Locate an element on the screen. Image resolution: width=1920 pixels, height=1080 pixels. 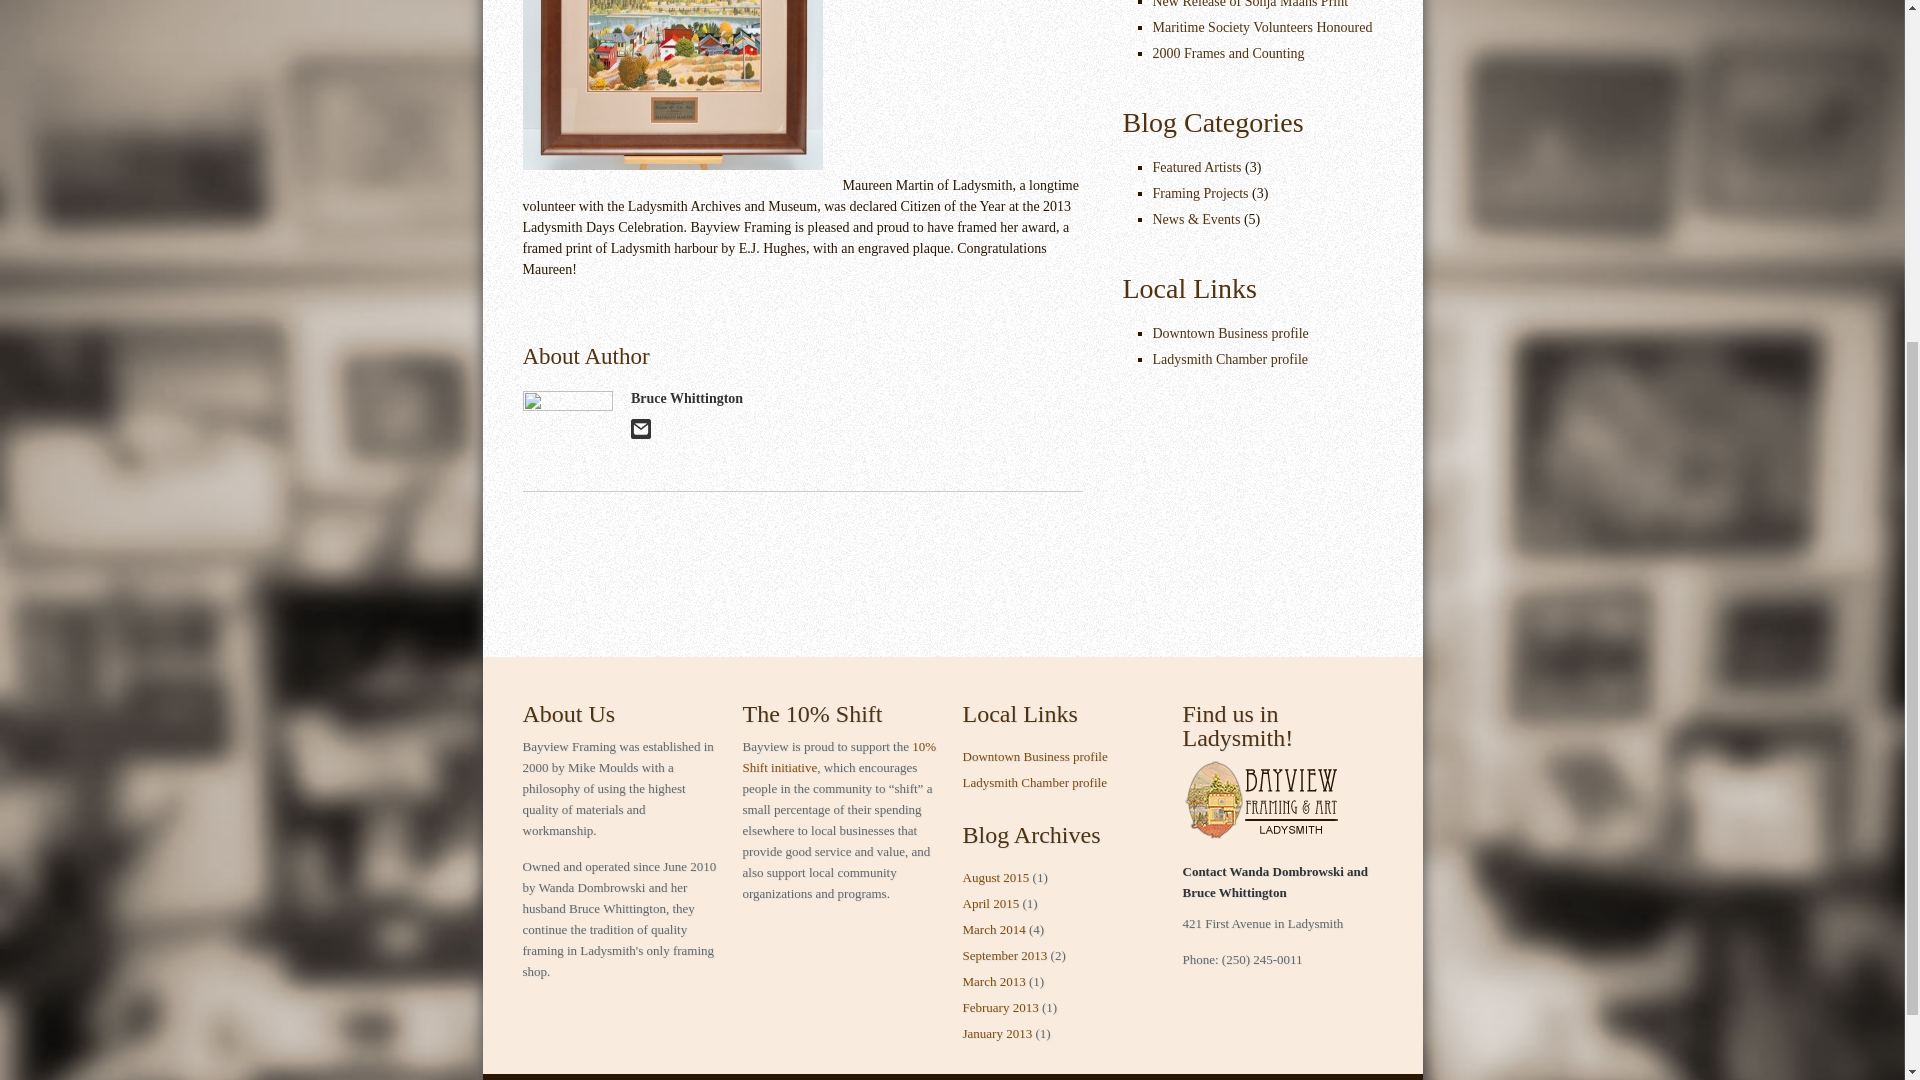
Ladysmith Chamber of Commerce is located at coordinates (1033, 782).